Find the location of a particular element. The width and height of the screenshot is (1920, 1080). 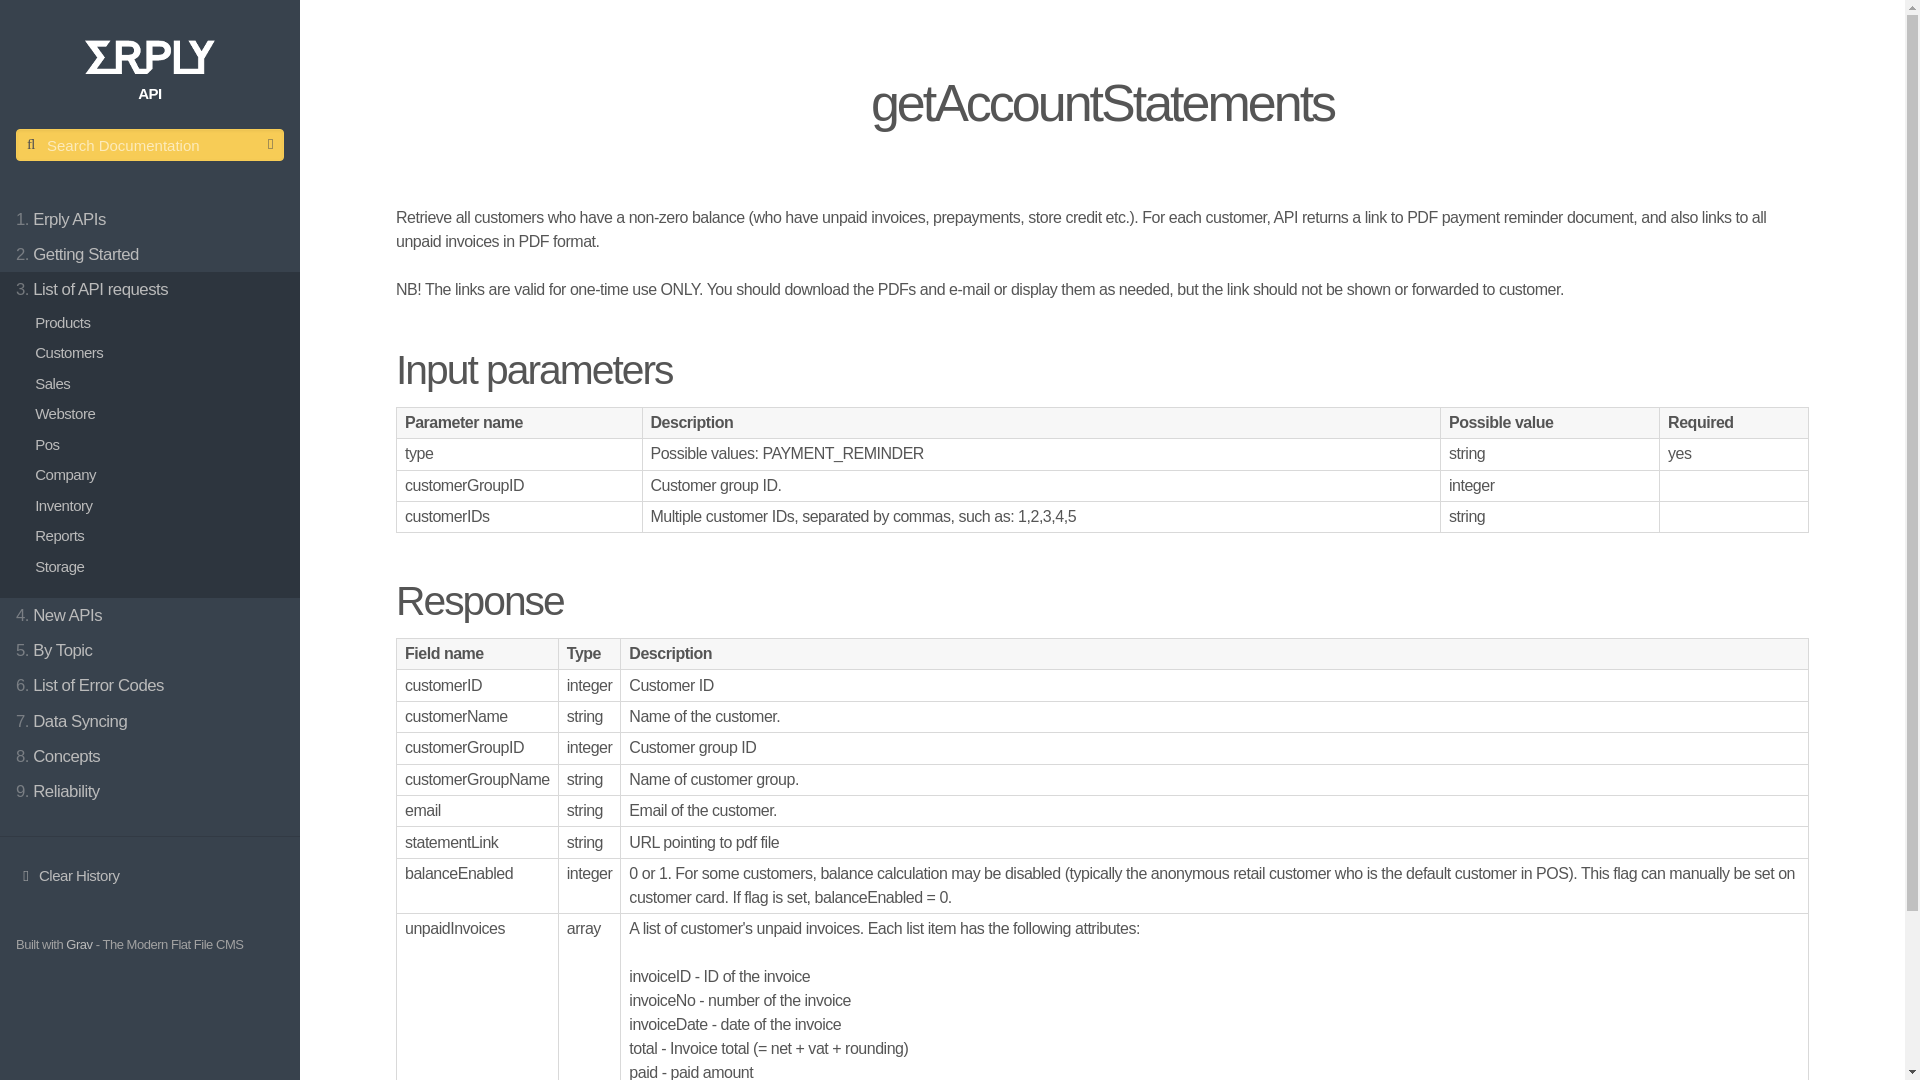

Inventory is located at coordinates (158, 506).